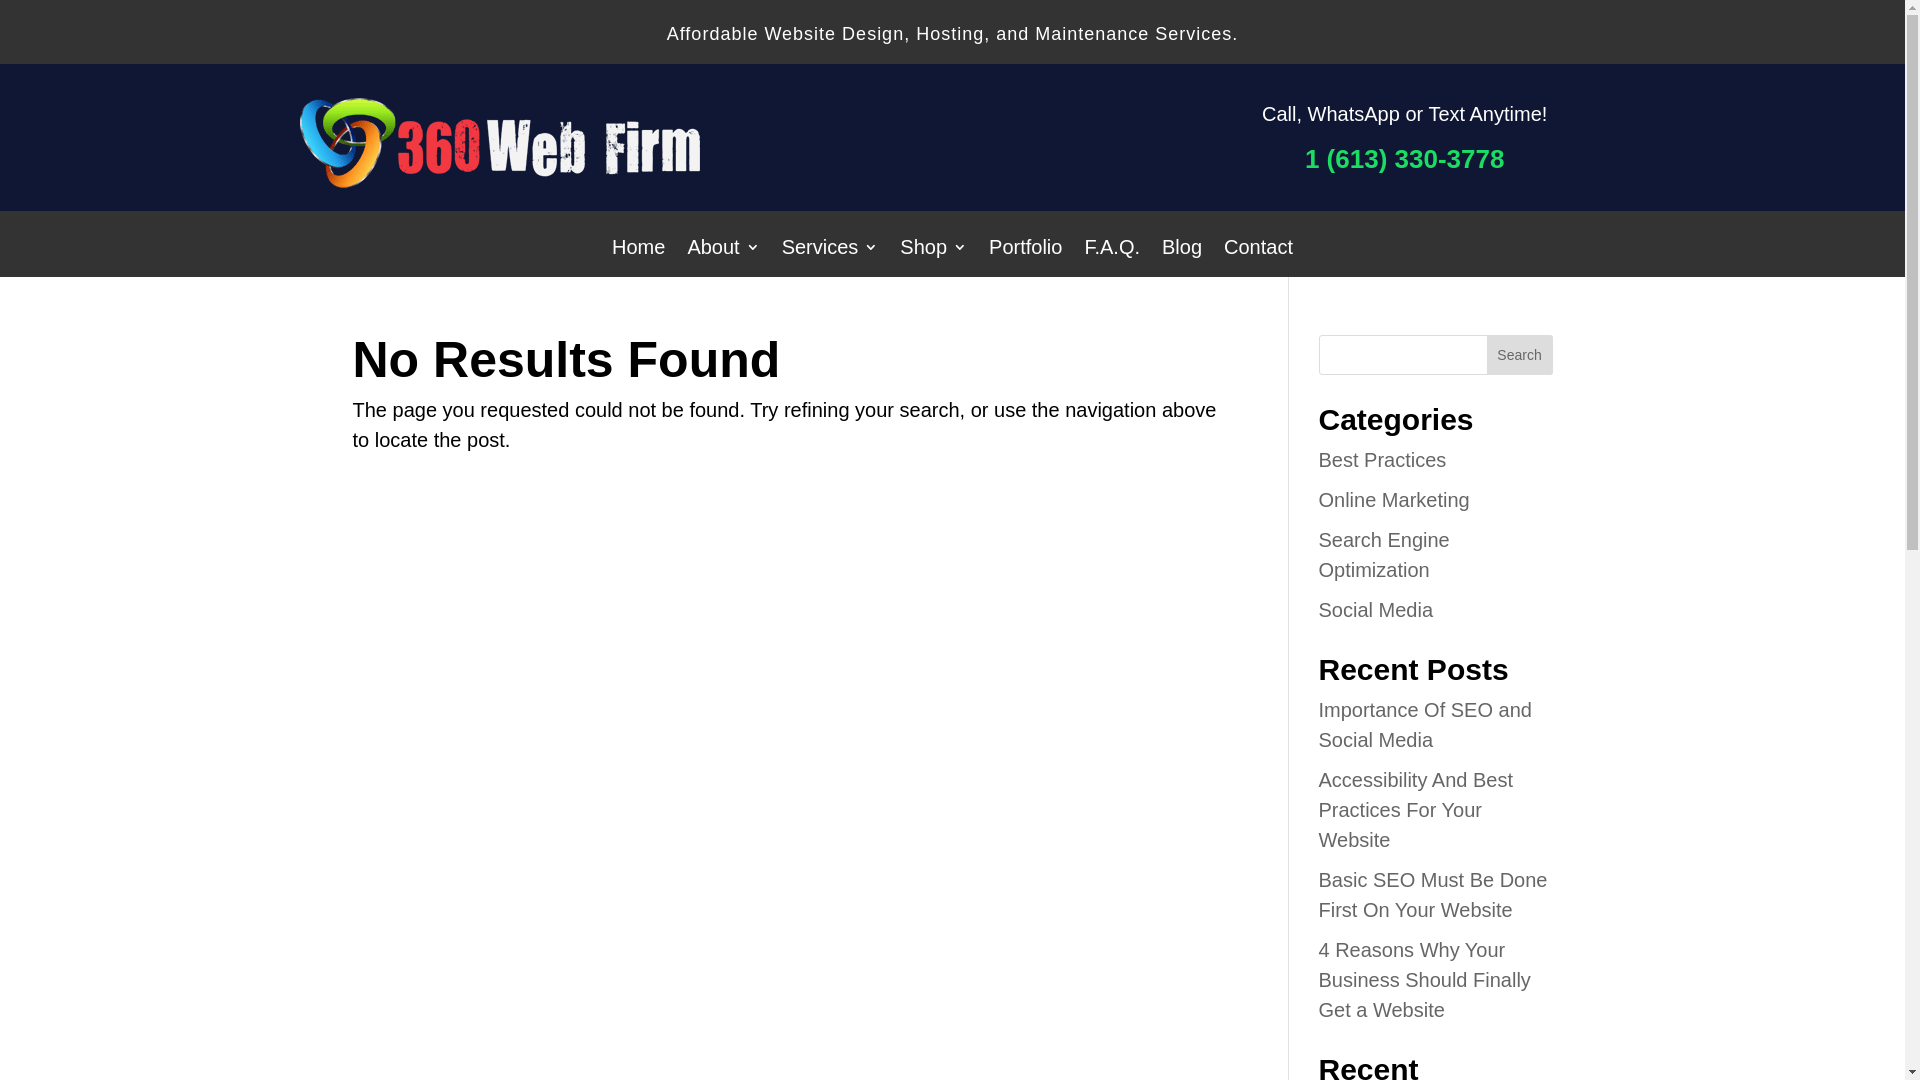  What do you see at coordinates (1376, 610) in the screenshot?
I see `Social Media` at bounding box center [1376, 610].